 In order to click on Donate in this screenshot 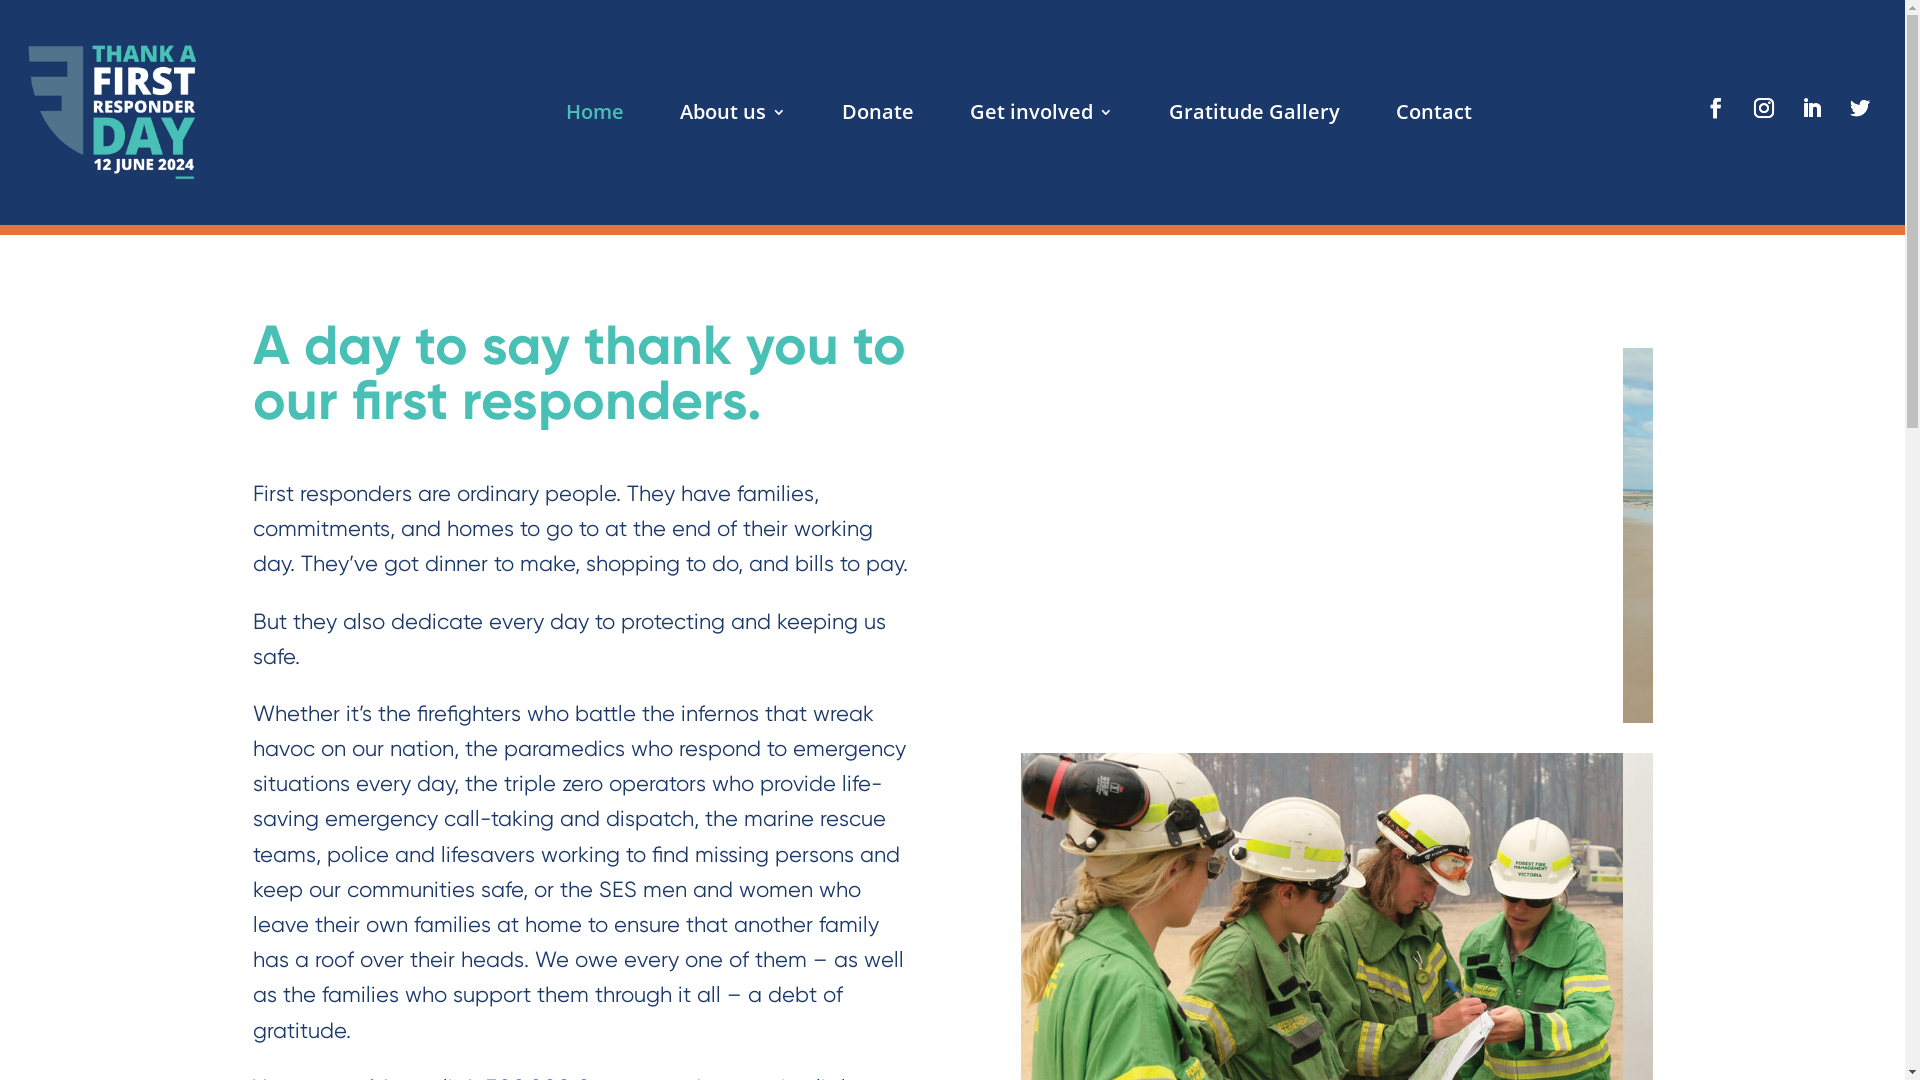, I will do `click(878, 116)`.